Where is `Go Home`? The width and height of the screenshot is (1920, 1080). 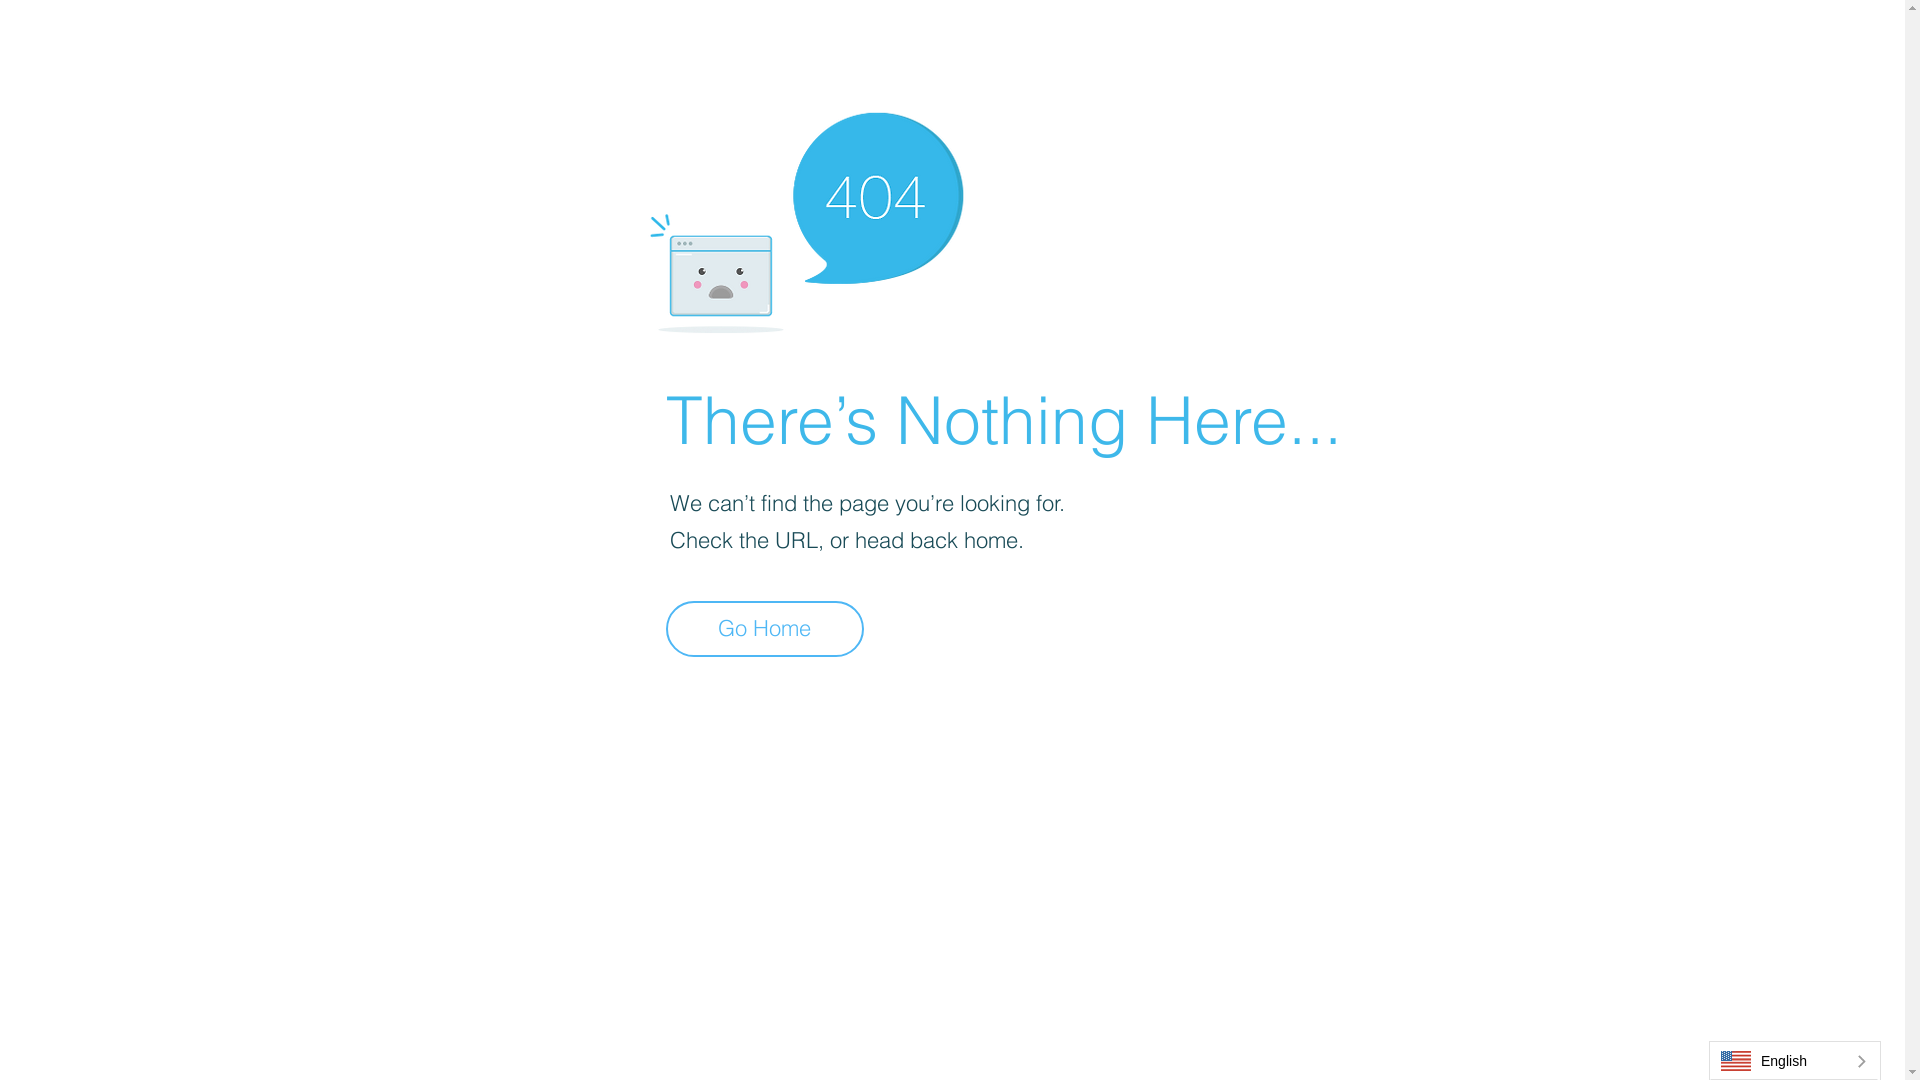 Go Home is located at coordinates (765, 629).